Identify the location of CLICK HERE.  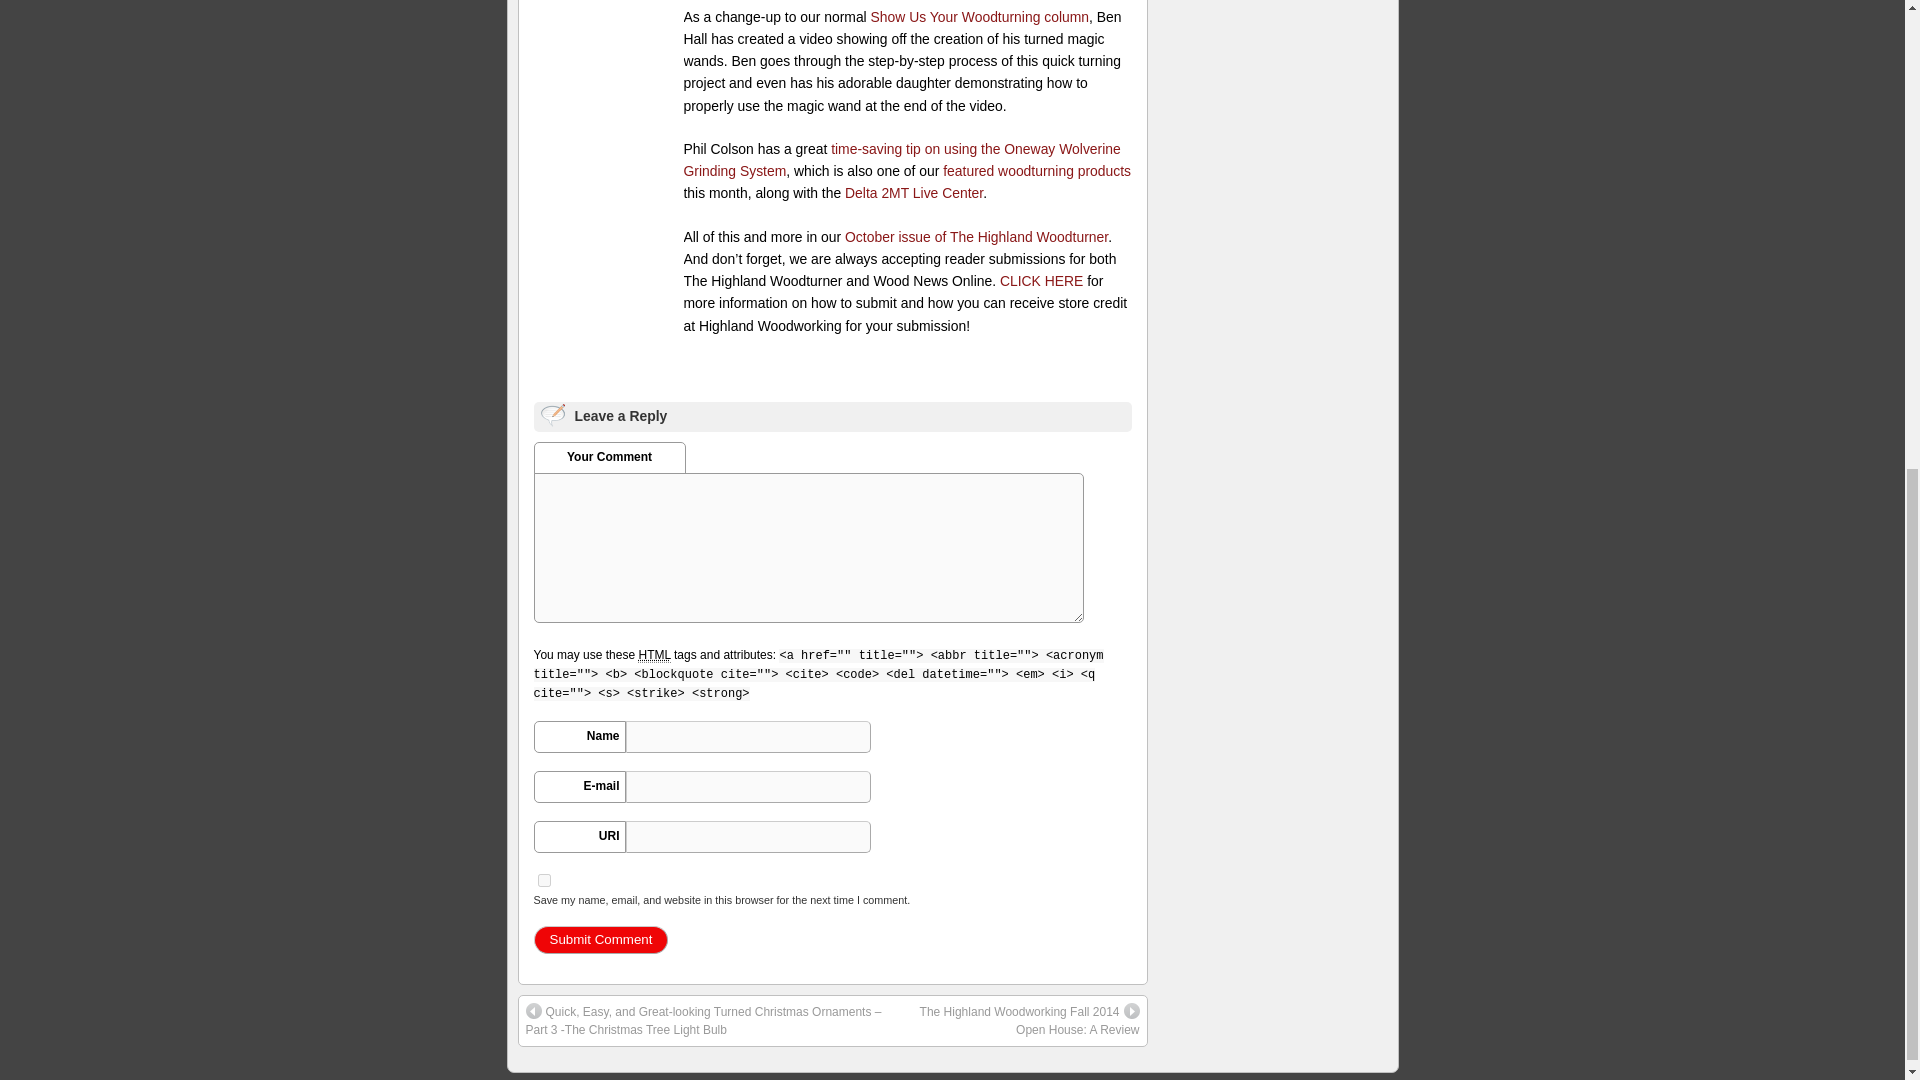
(1041, 281).